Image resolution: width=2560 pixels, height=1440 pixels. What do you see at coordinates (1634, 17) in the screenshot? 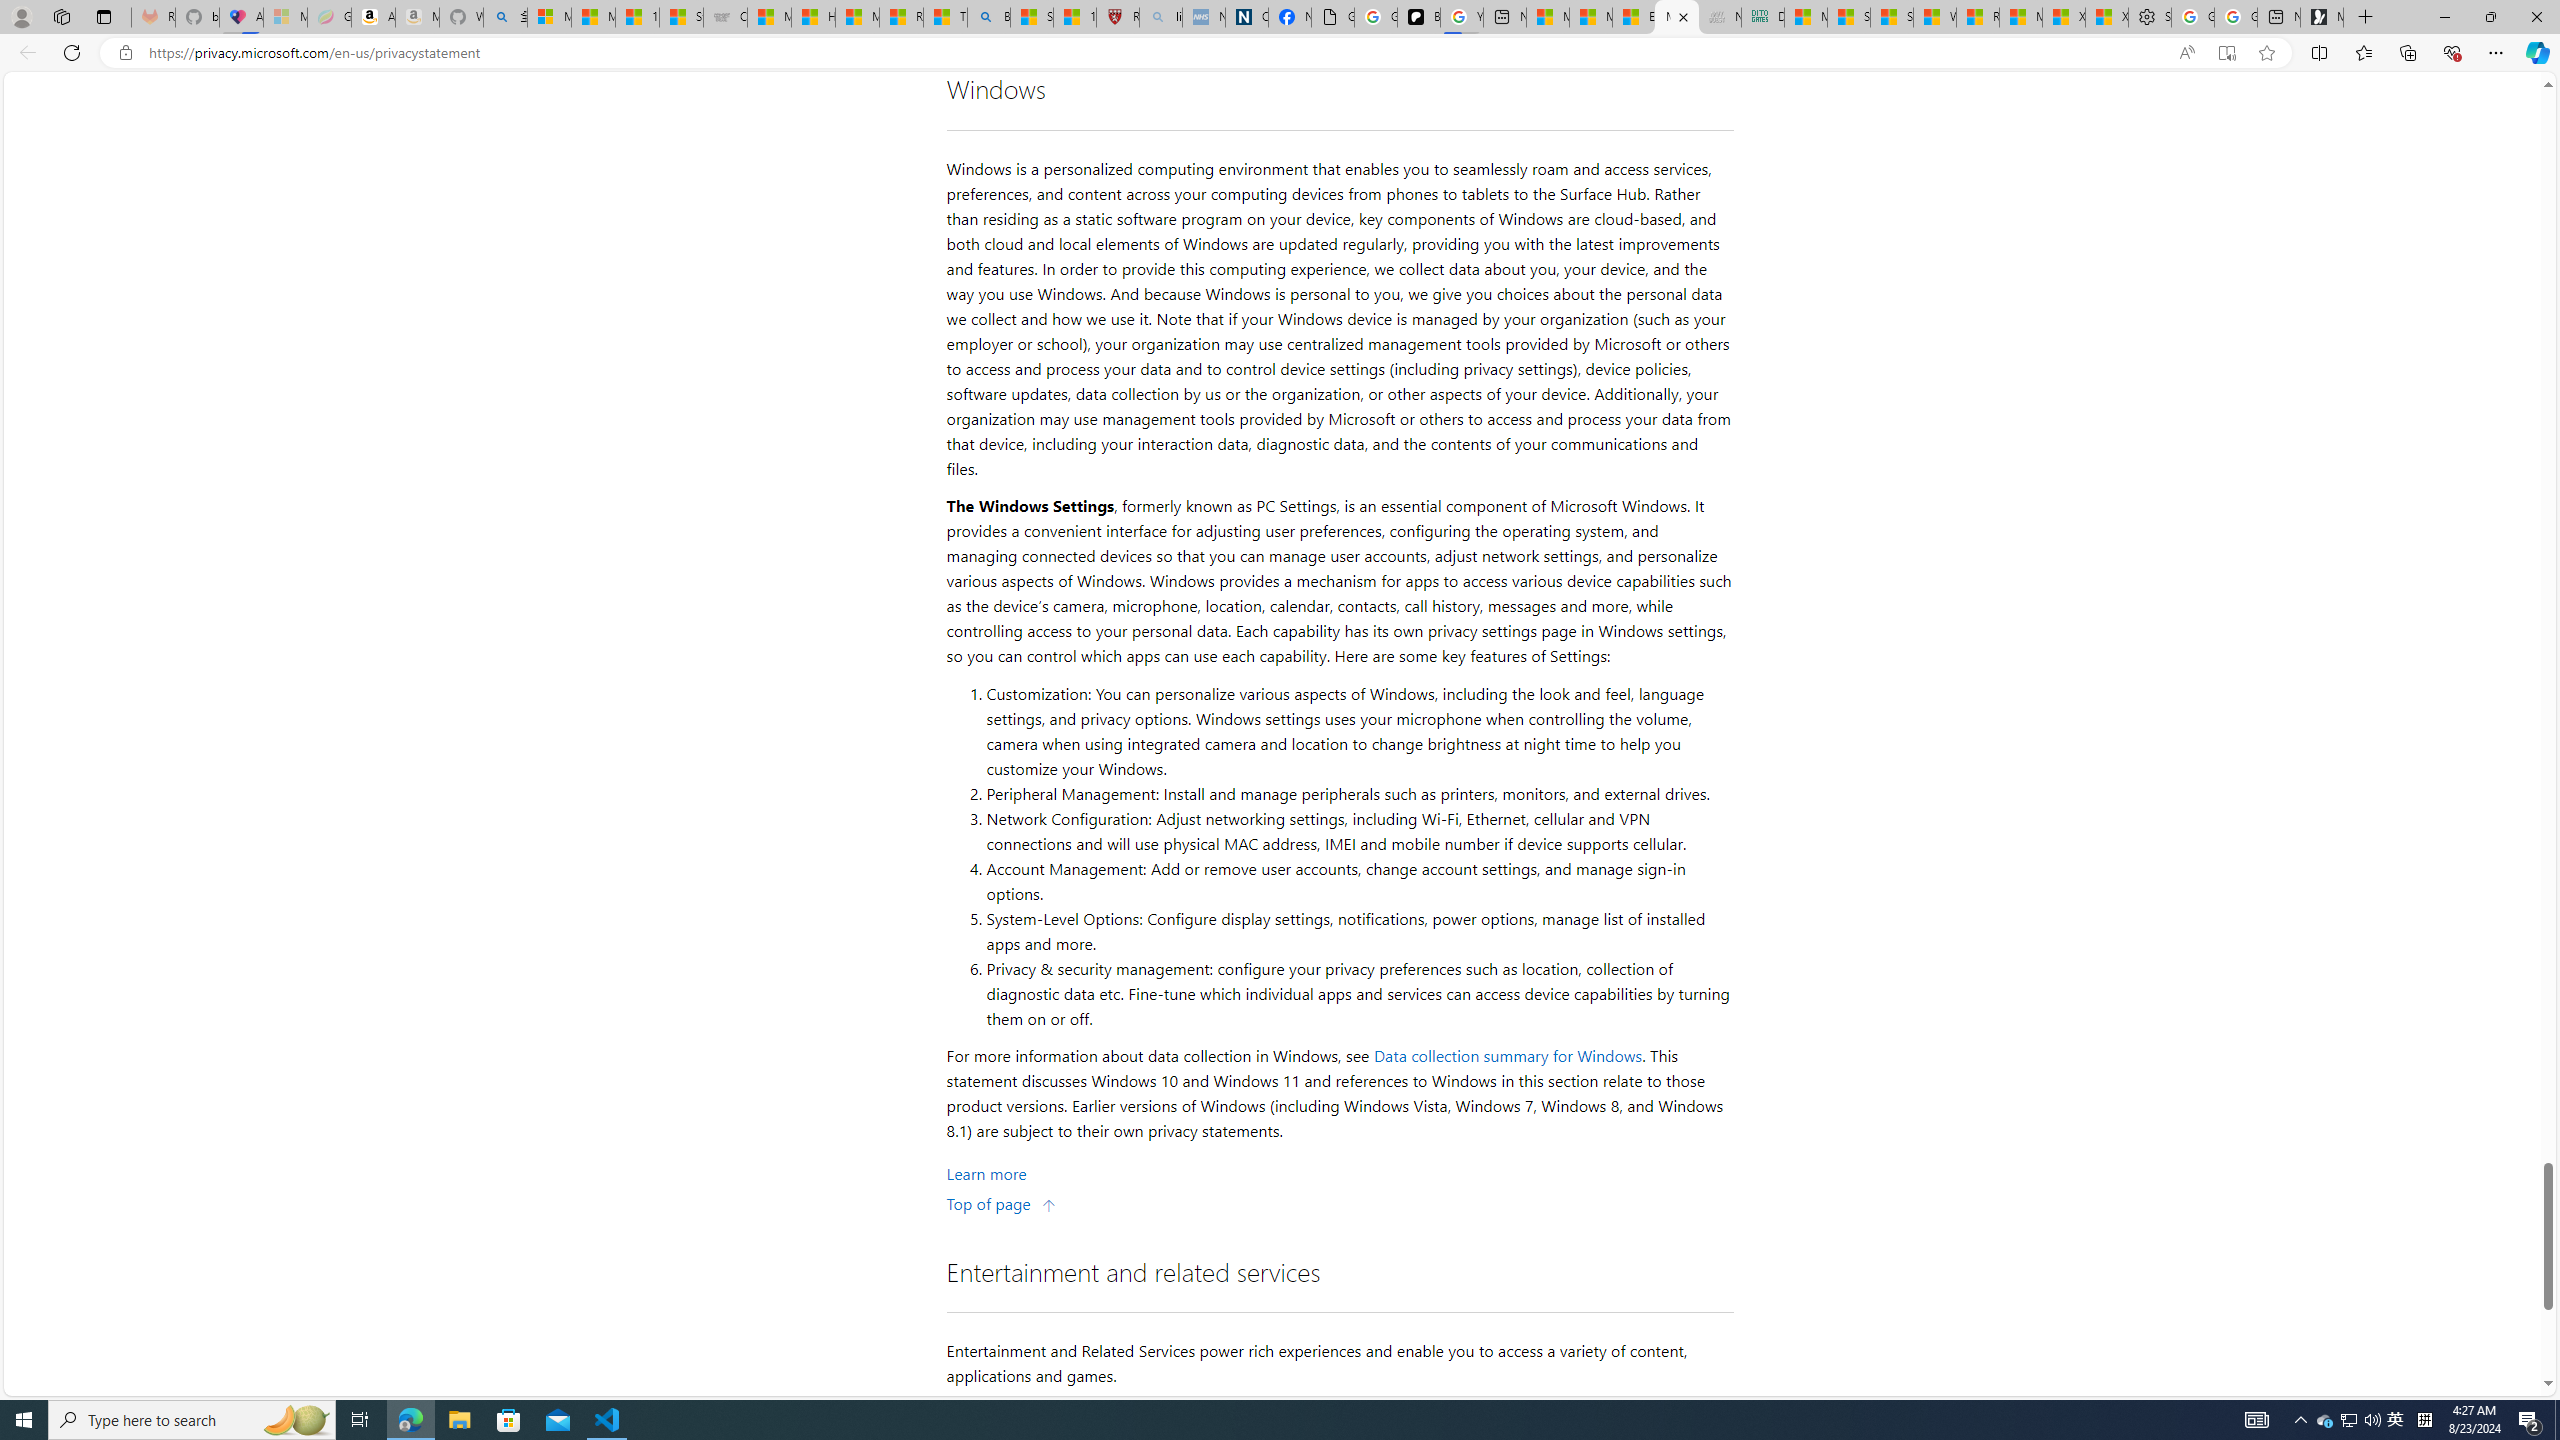
I see `Entertainment - MSN` at bounding box center [1634, 17].